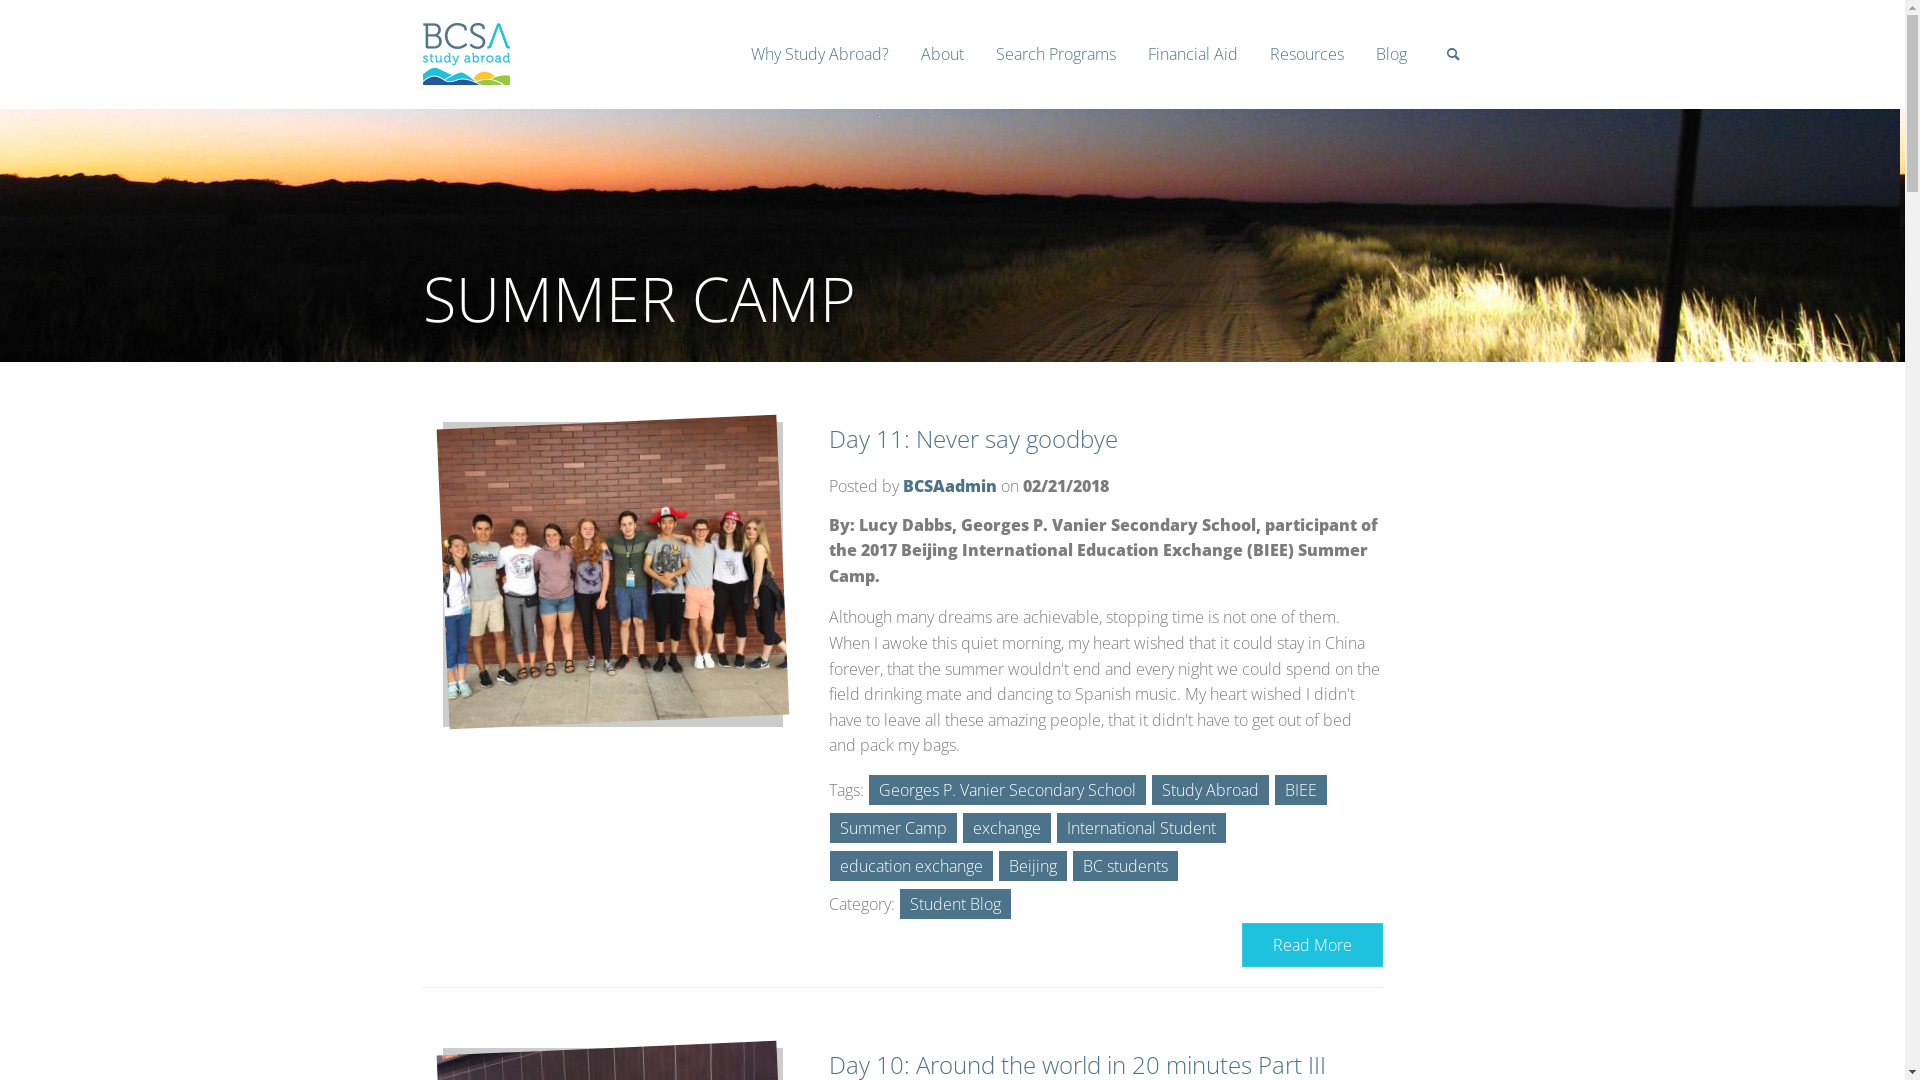 Image resolution: width=1920 pixels, height=1080 pixels. I want to click on Georges P. Vanier Secondary School, so click(1008, 790).